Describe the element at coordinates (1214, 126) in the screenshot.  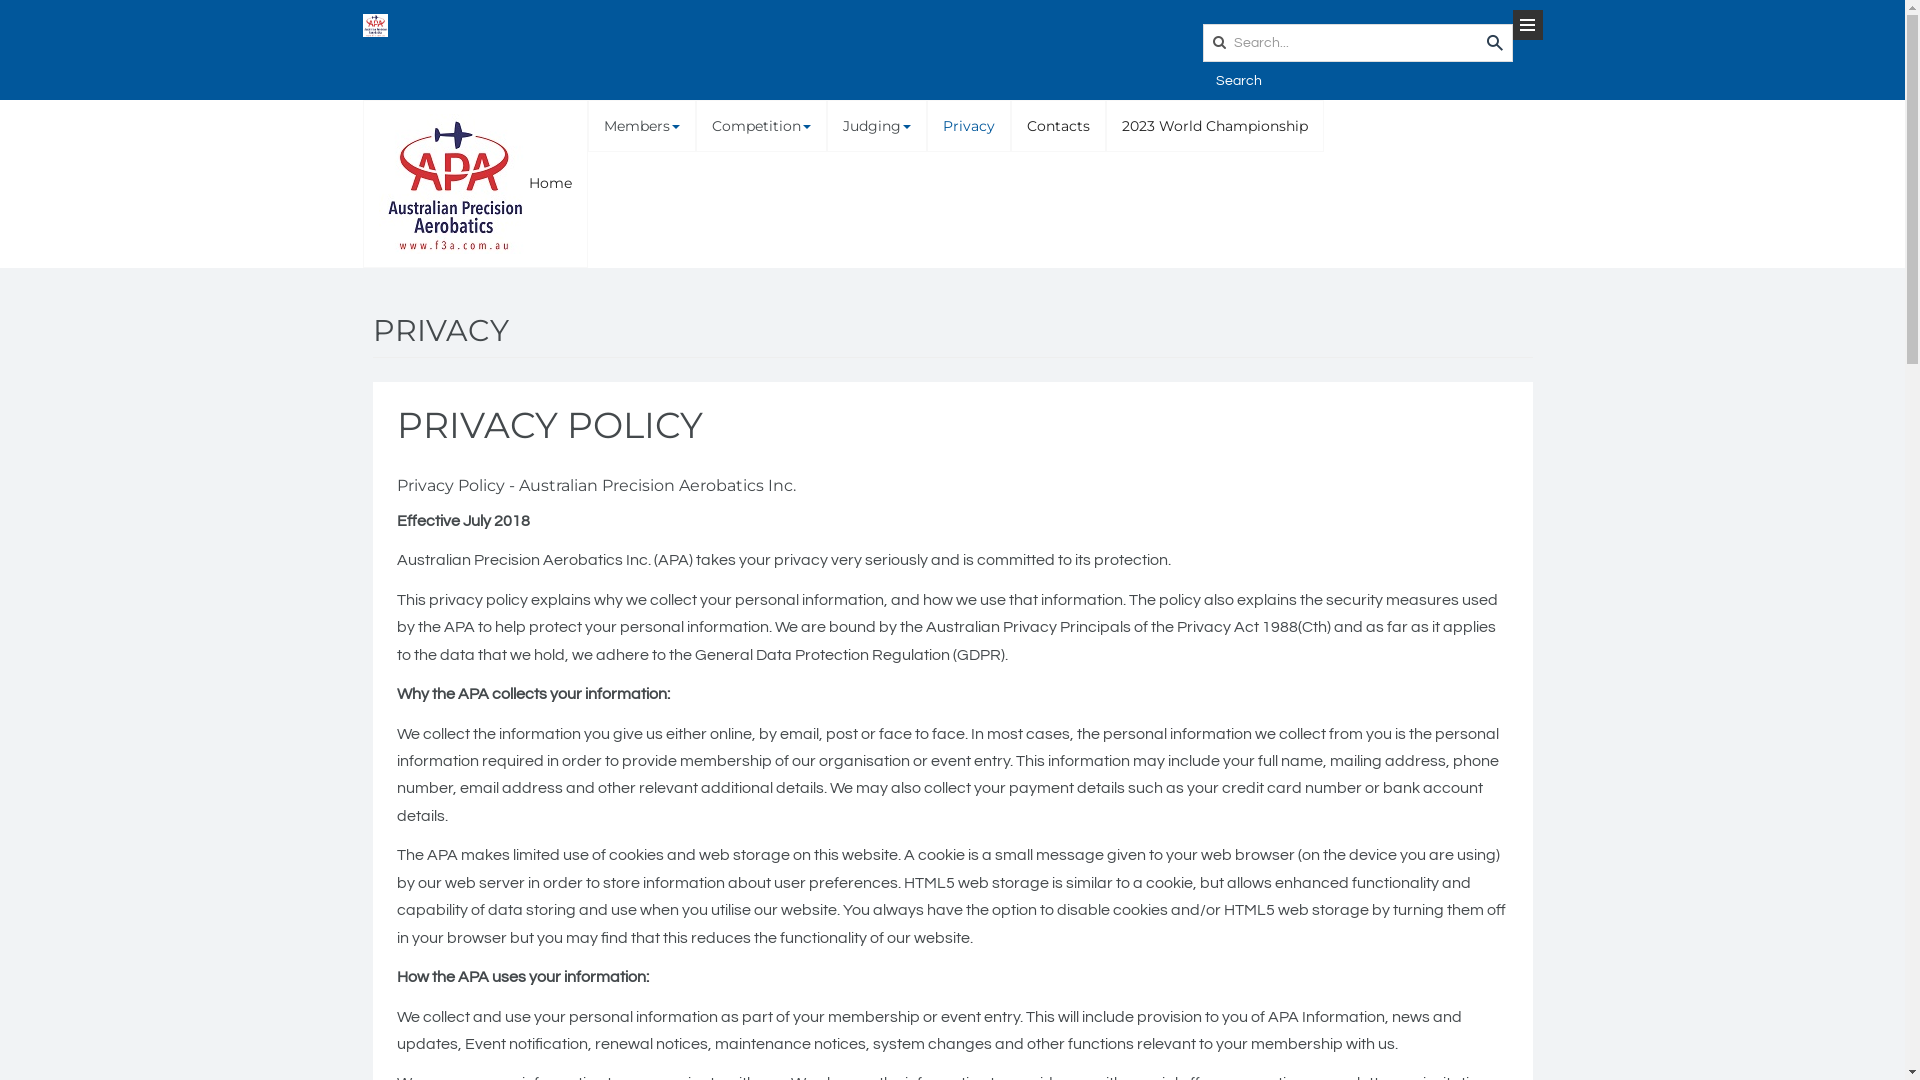
I see `2023 World Championship` at that location.